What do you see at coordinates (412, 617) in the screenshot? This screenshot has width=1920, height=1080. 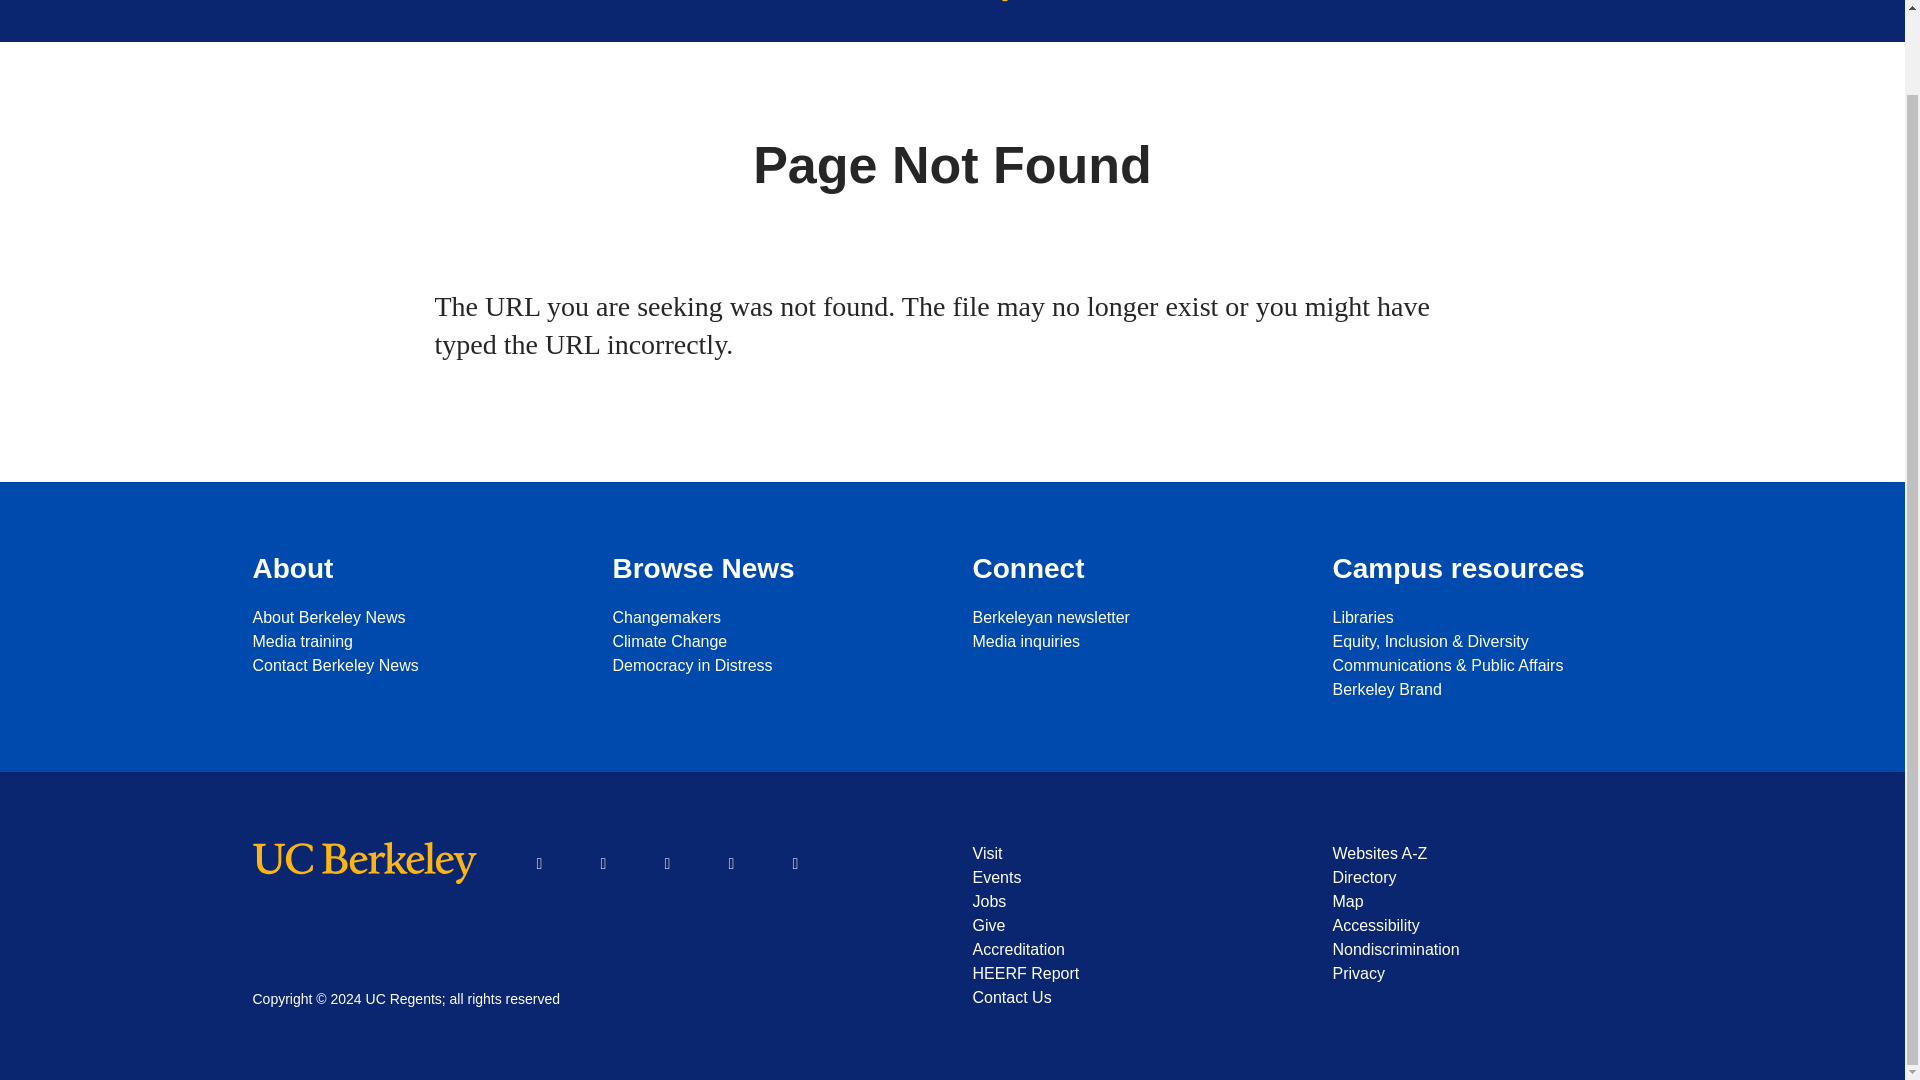 I see `About Berkeley News` at bounding box center [412, 617].